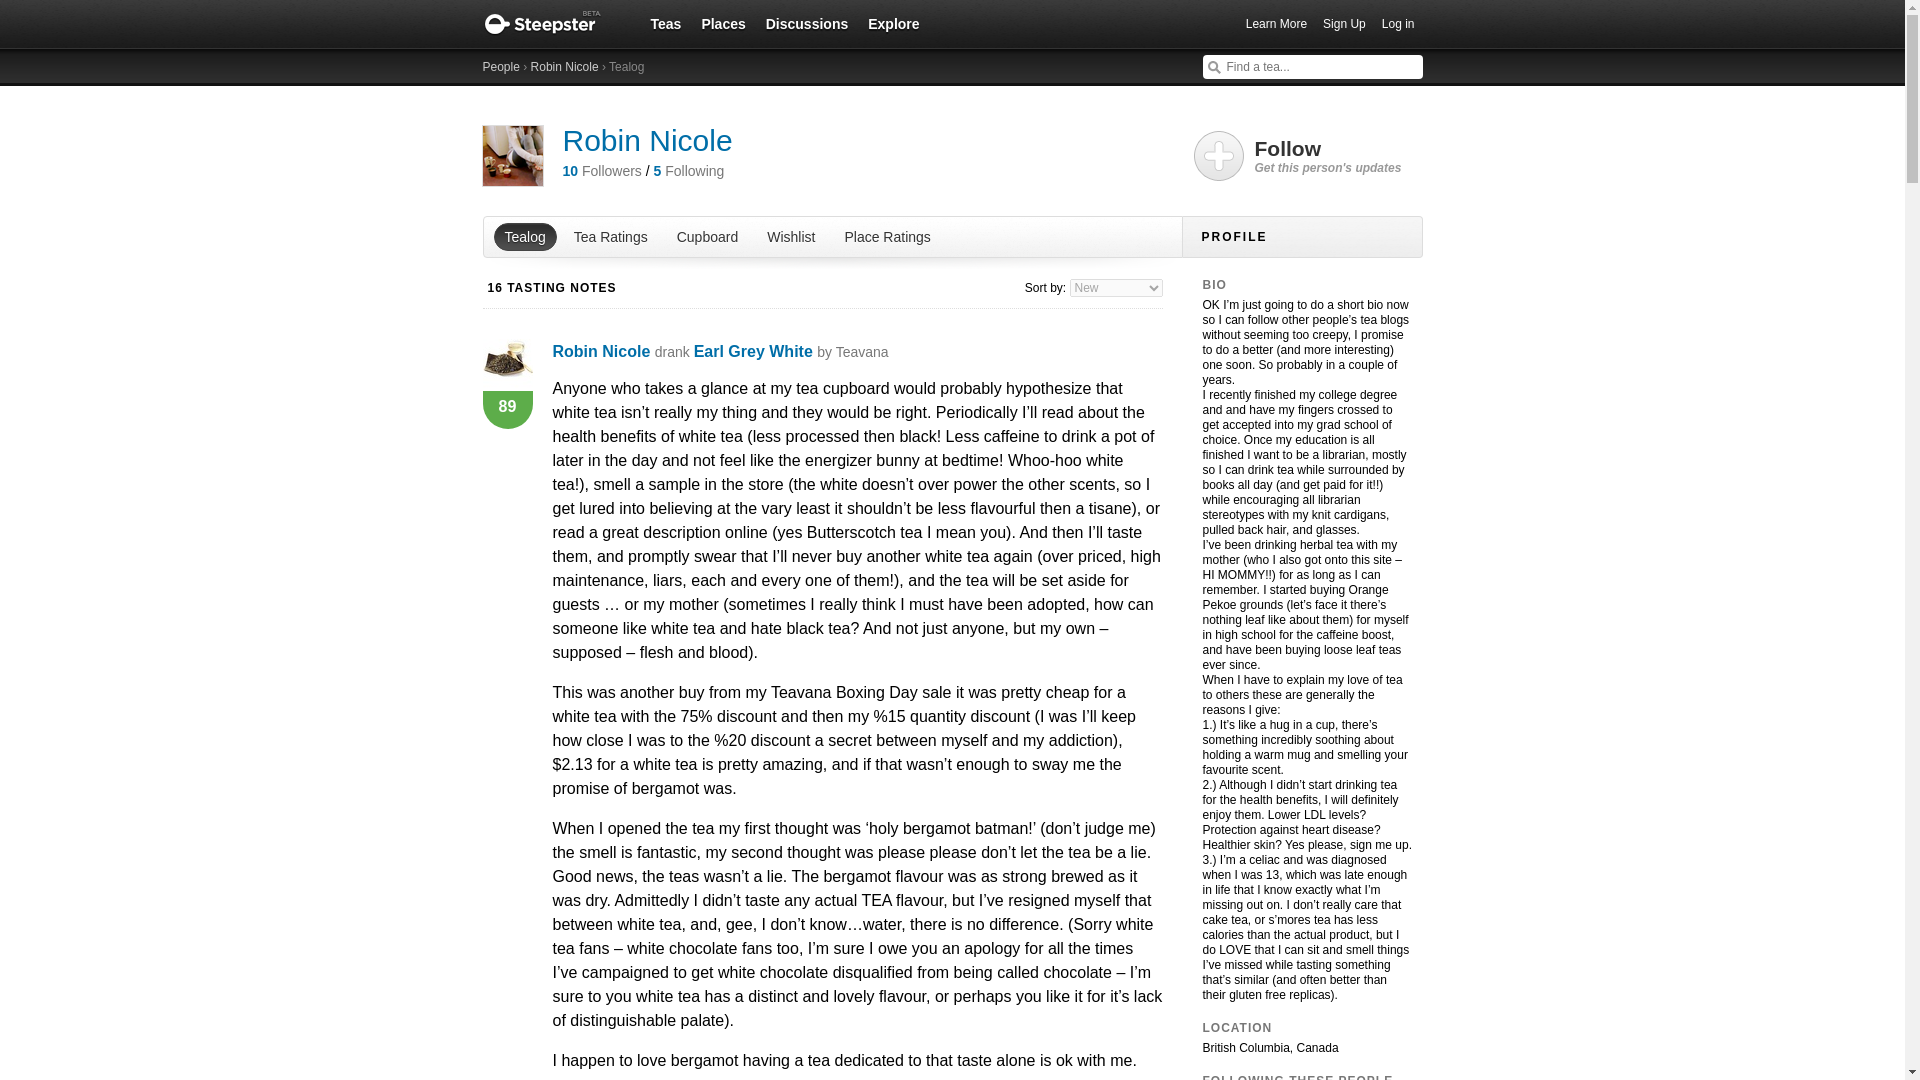  Describe the element at coordinates (524, 236) in the screenshot. I see `Tealog` at that location.